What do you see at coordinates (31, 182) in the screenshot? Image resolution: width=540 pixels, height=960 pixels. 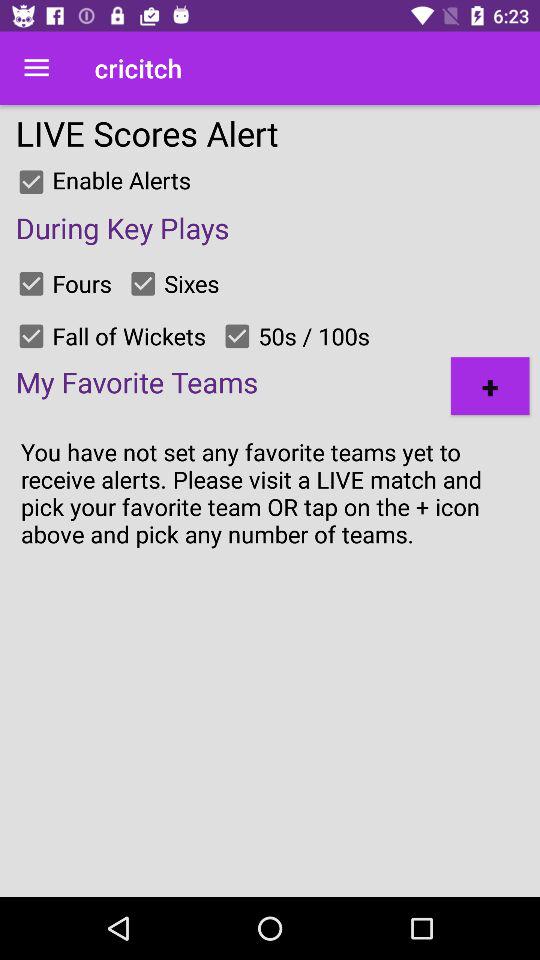 I see `enable alerts` at bounding box center [31, 182].